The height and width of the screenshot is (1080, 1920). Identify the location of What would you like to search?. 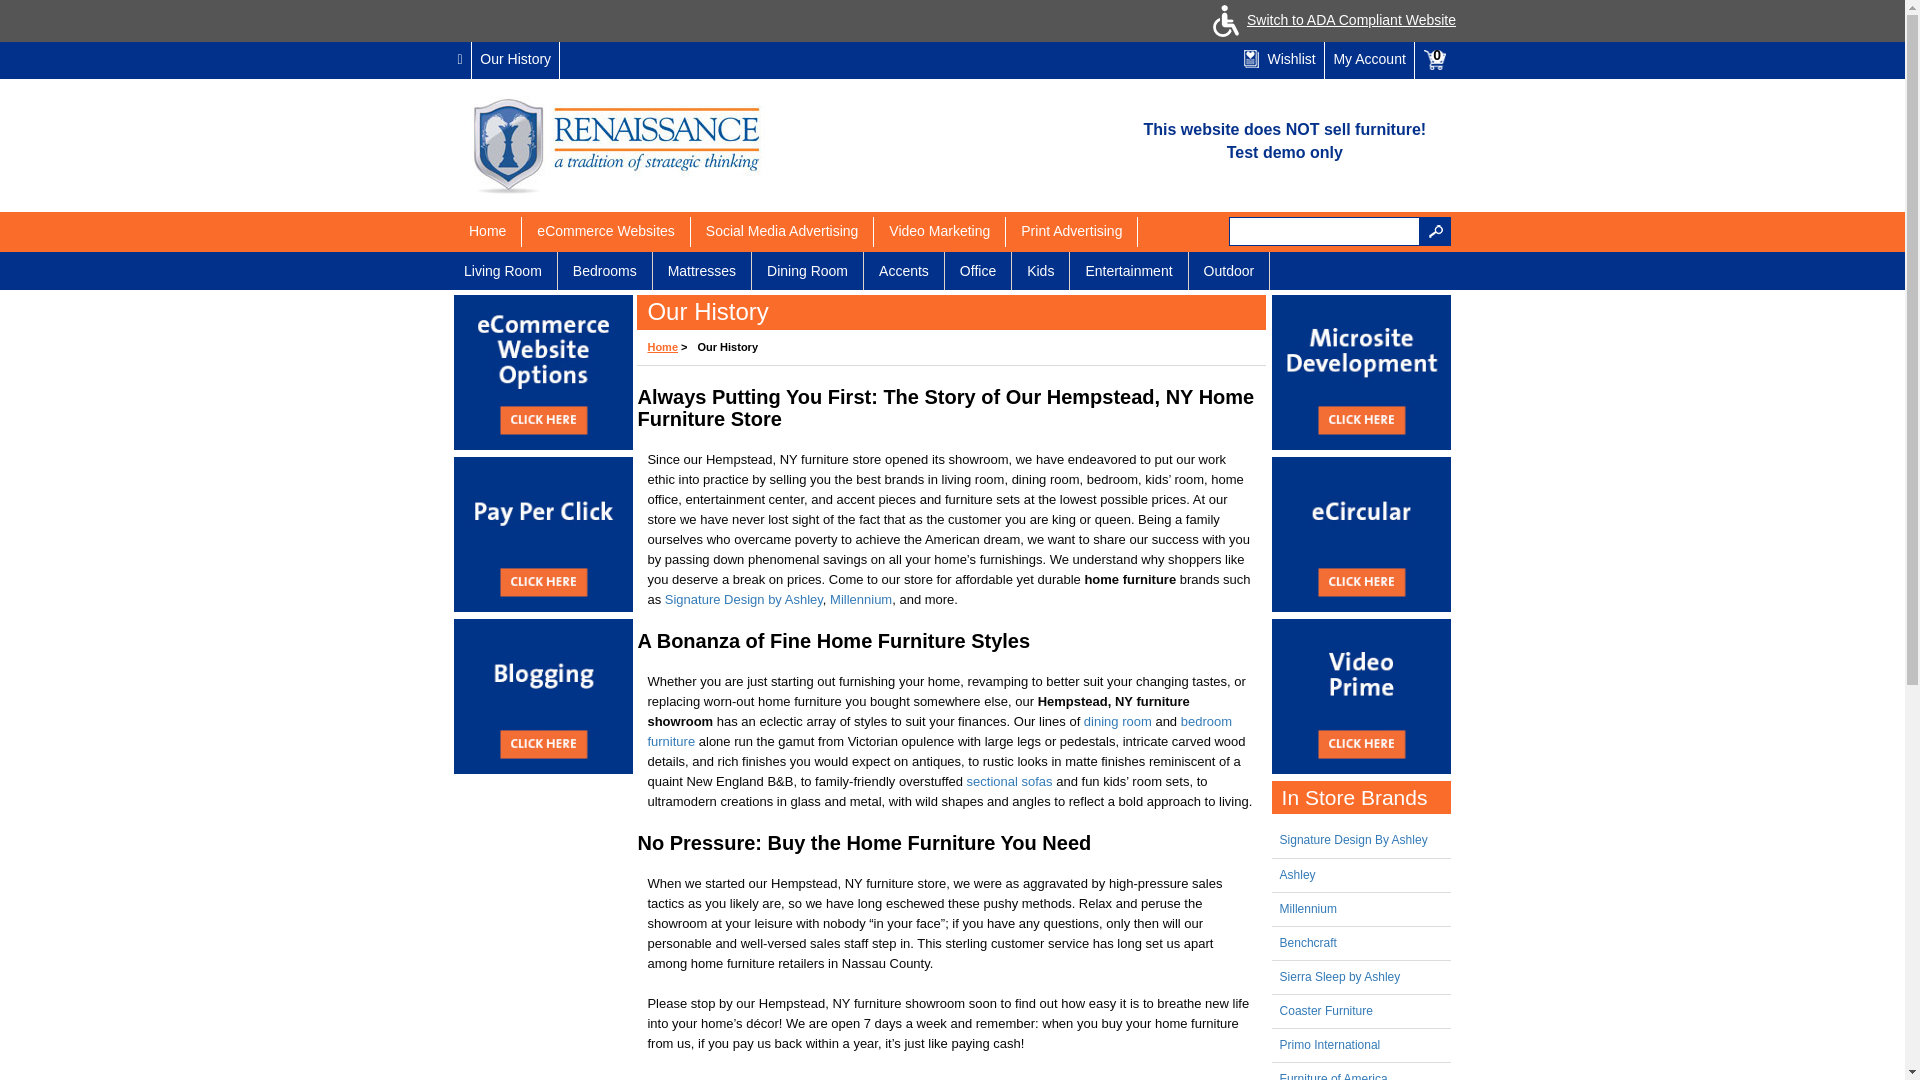
(1324, 232).